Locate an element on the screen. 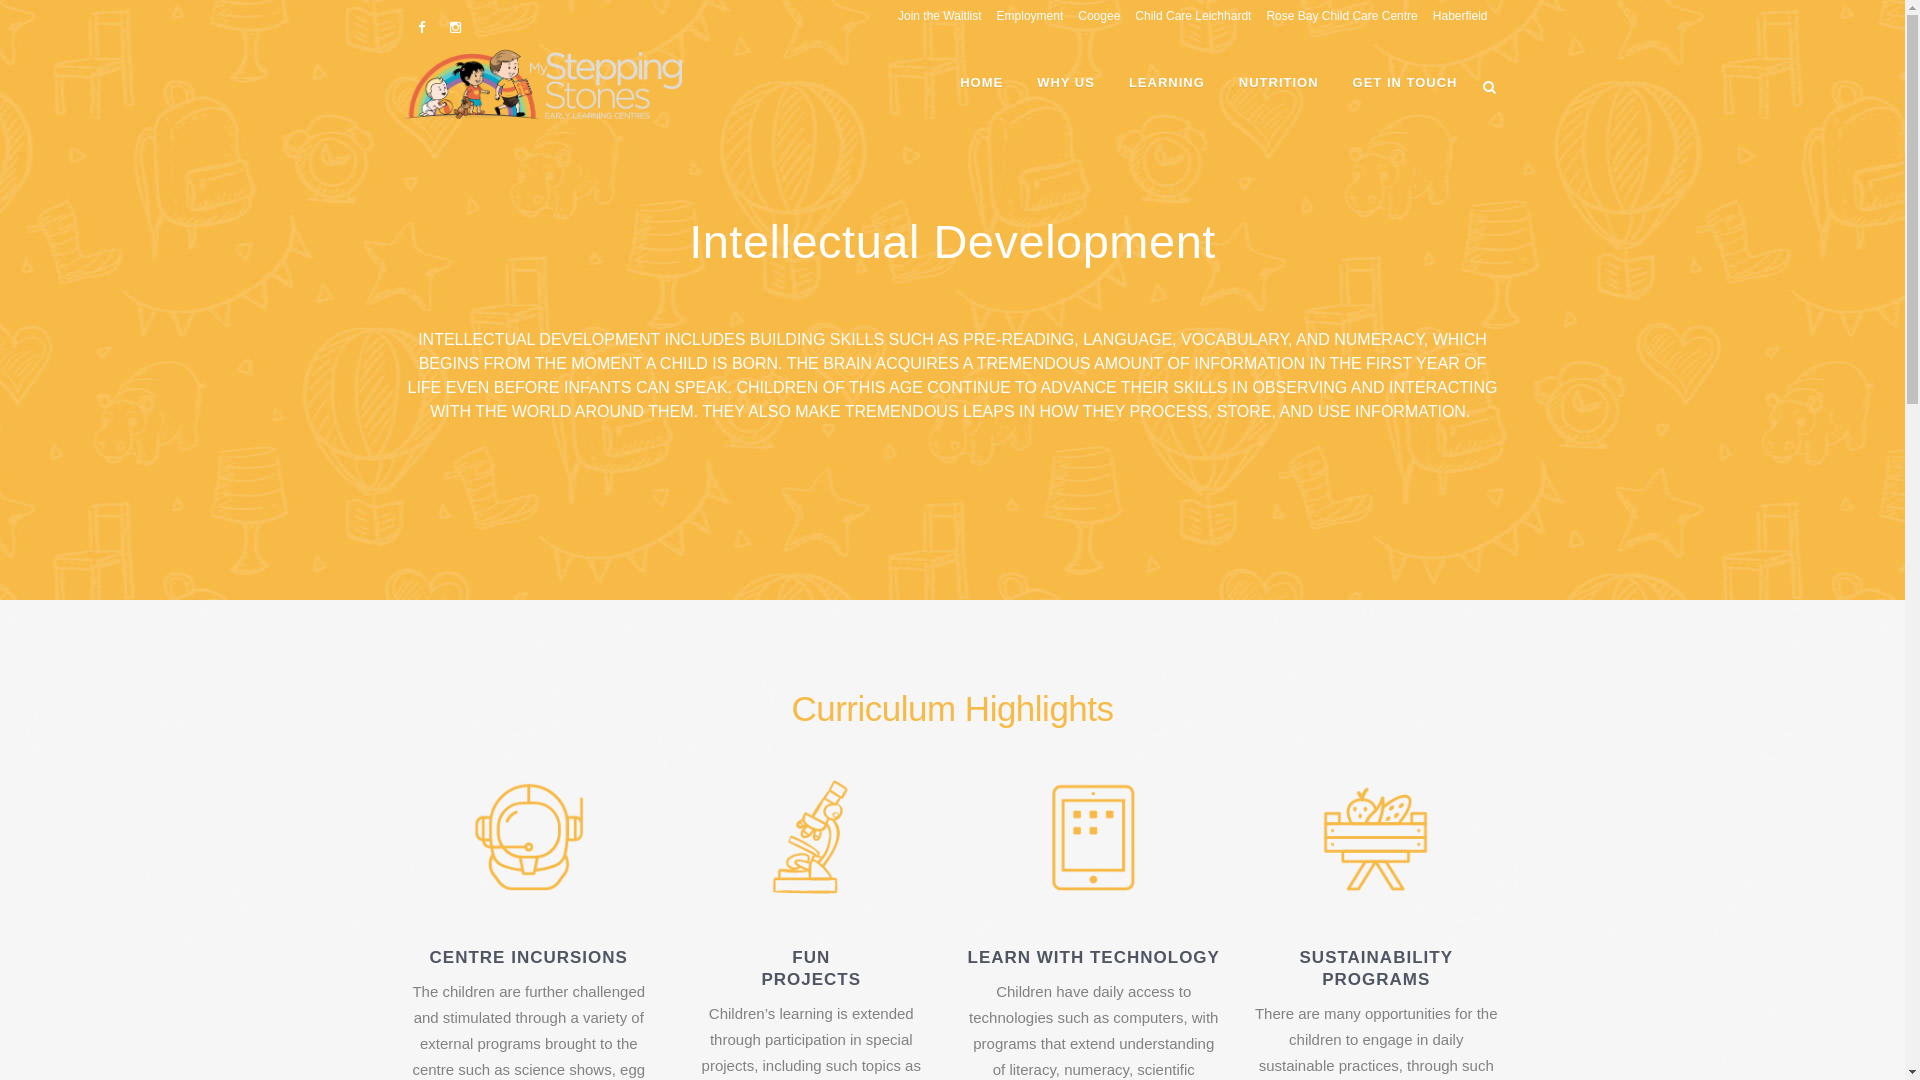 The height and width of the screenshot is (1080, 1920). Join the Waitlist is located at coordinates (932, 16).